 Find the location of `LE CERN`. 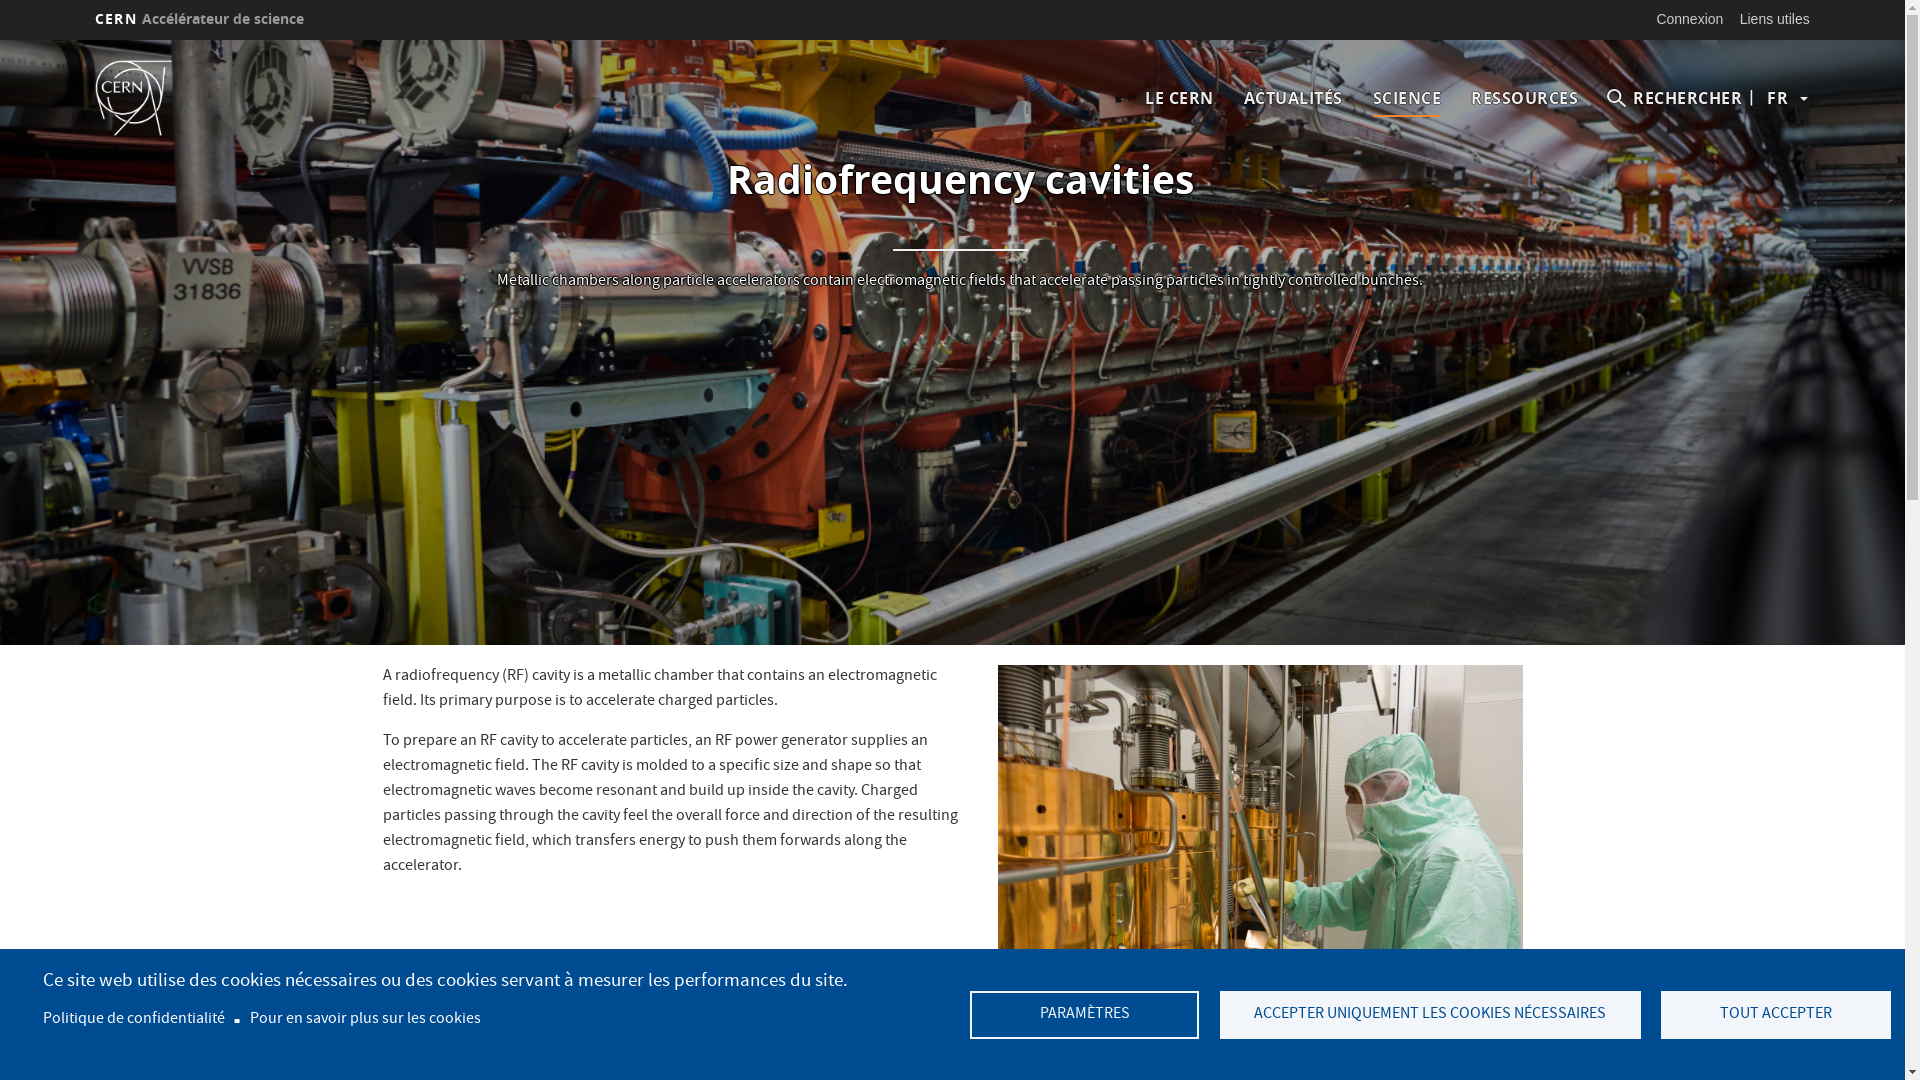

LE CERN is located at coordinates (1180, 98).